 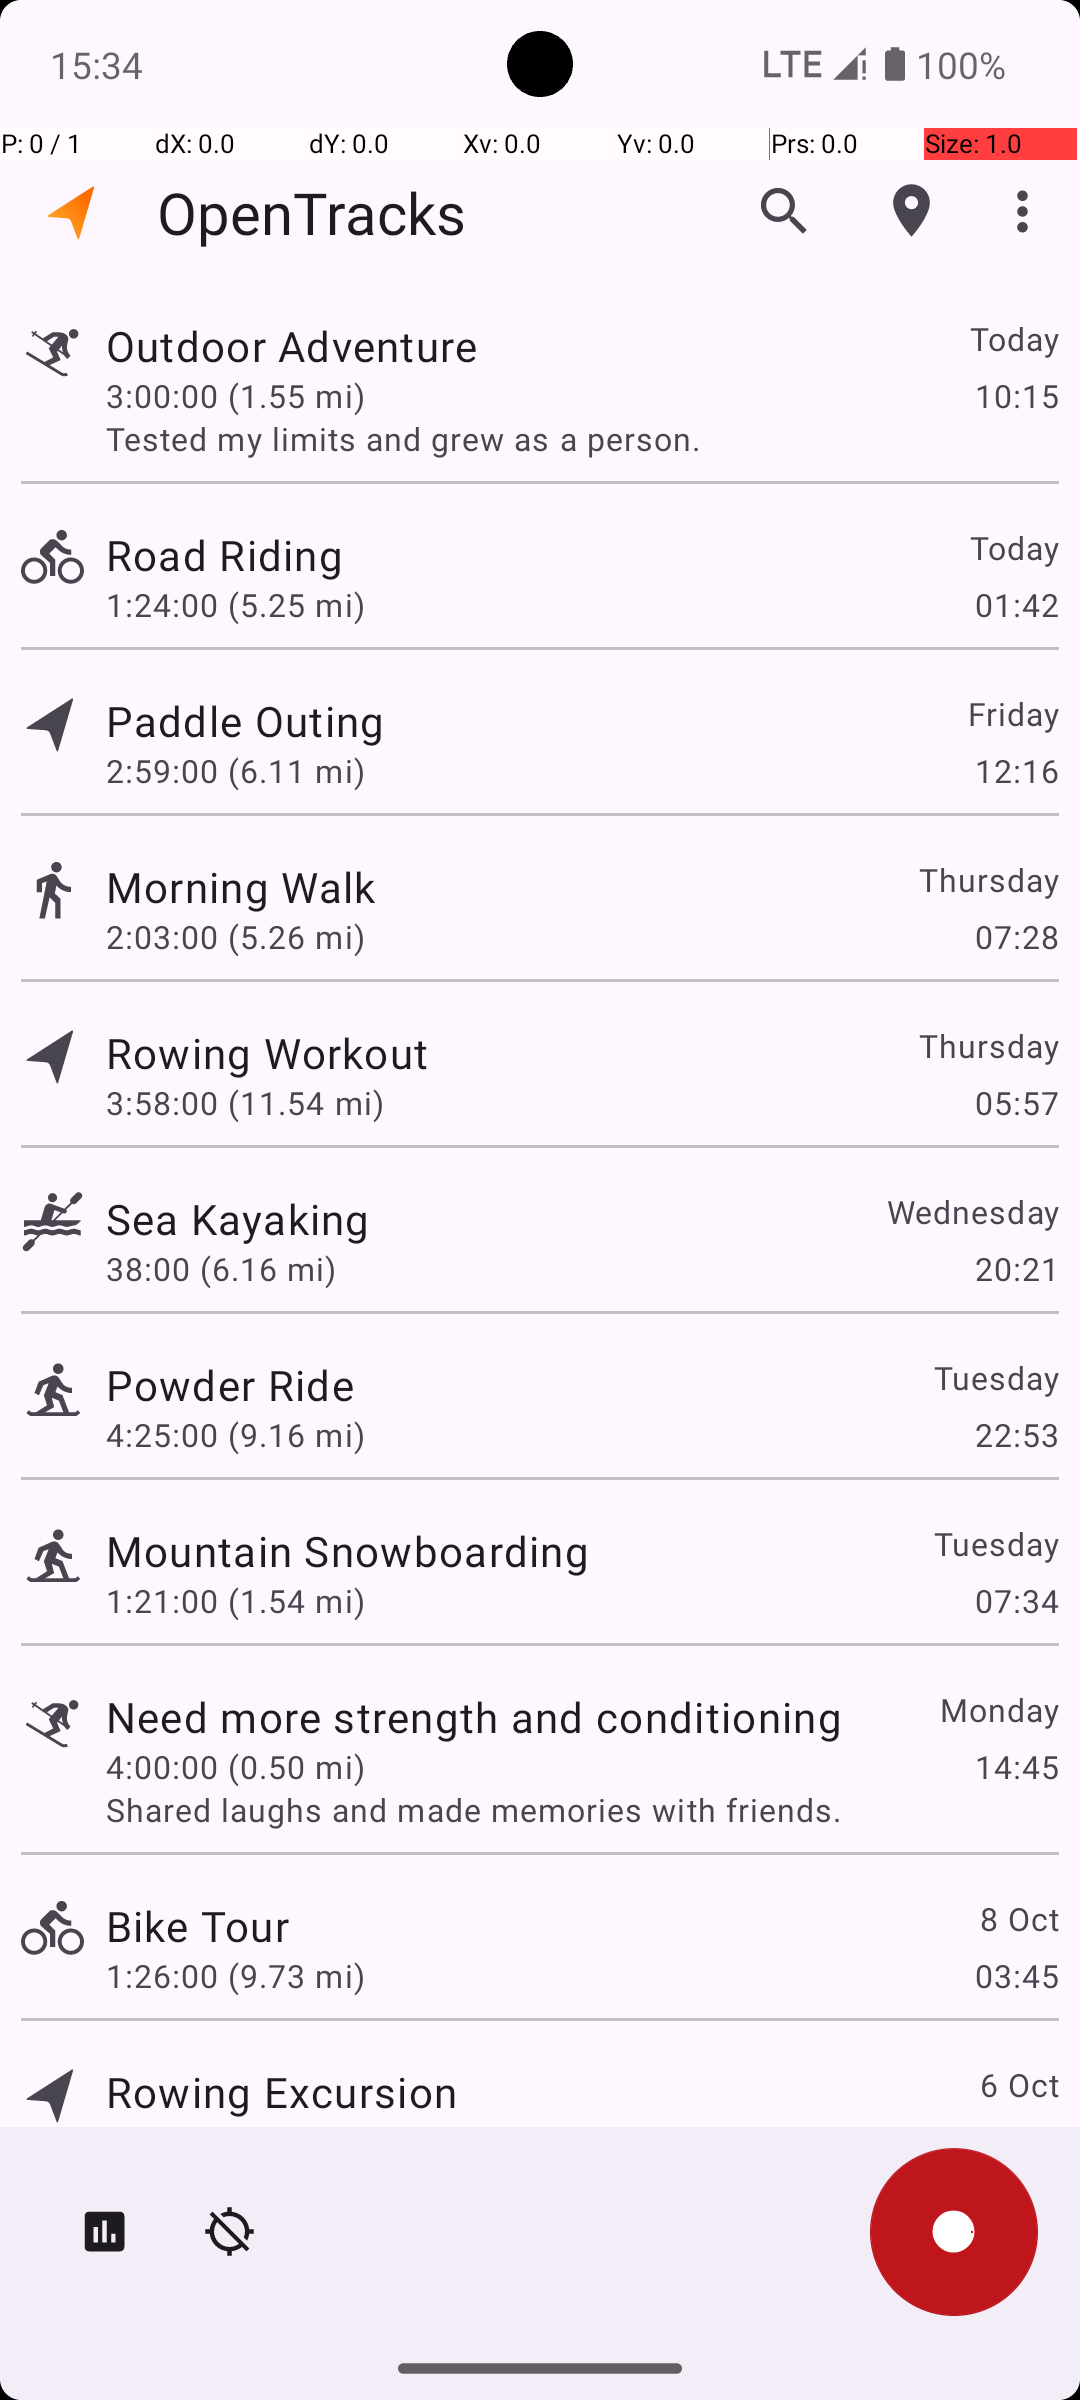 I want to click on 1:26:00 (9.73 mi), so click(x=236, y=1976).